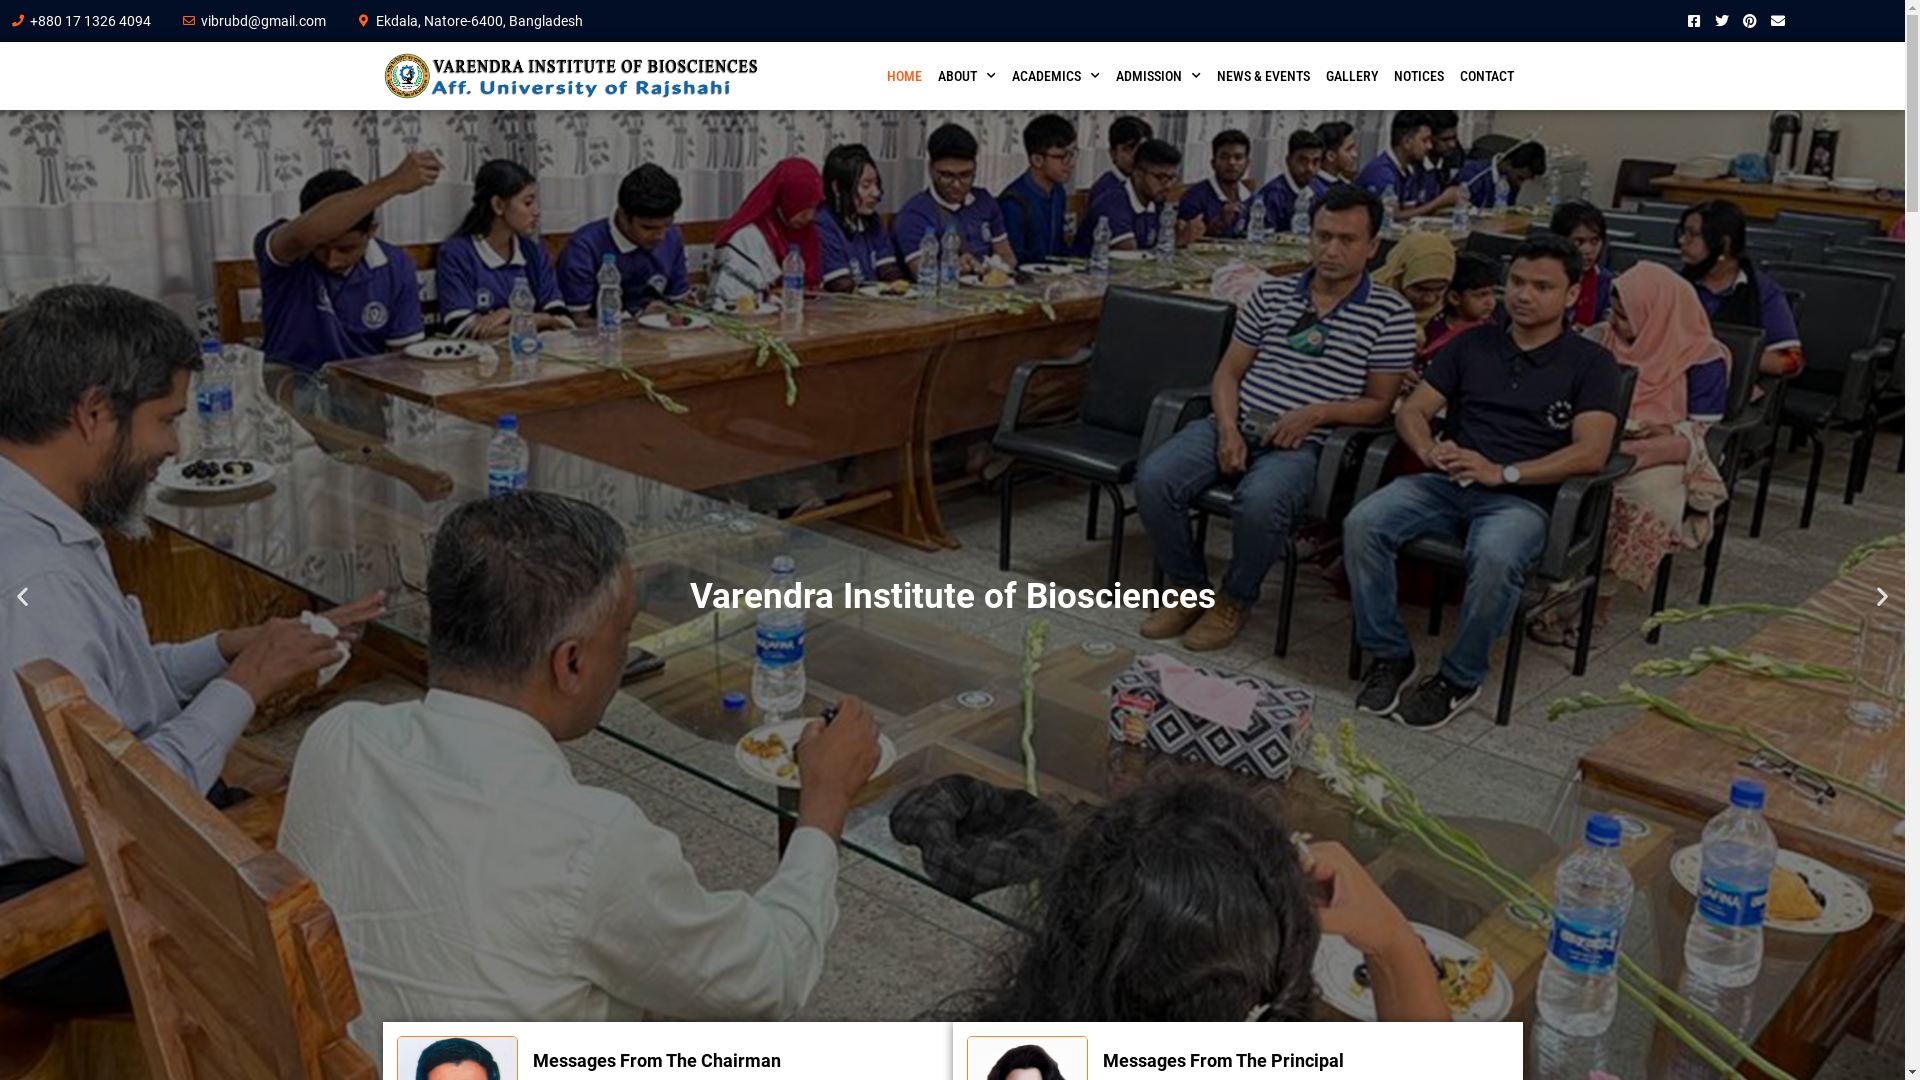 This screenshot has width=1920, height=1080. What do you see at coordinates (1419, 76) in the screenshot?
I see `NOTICES` at bounding box center [1419, 76].